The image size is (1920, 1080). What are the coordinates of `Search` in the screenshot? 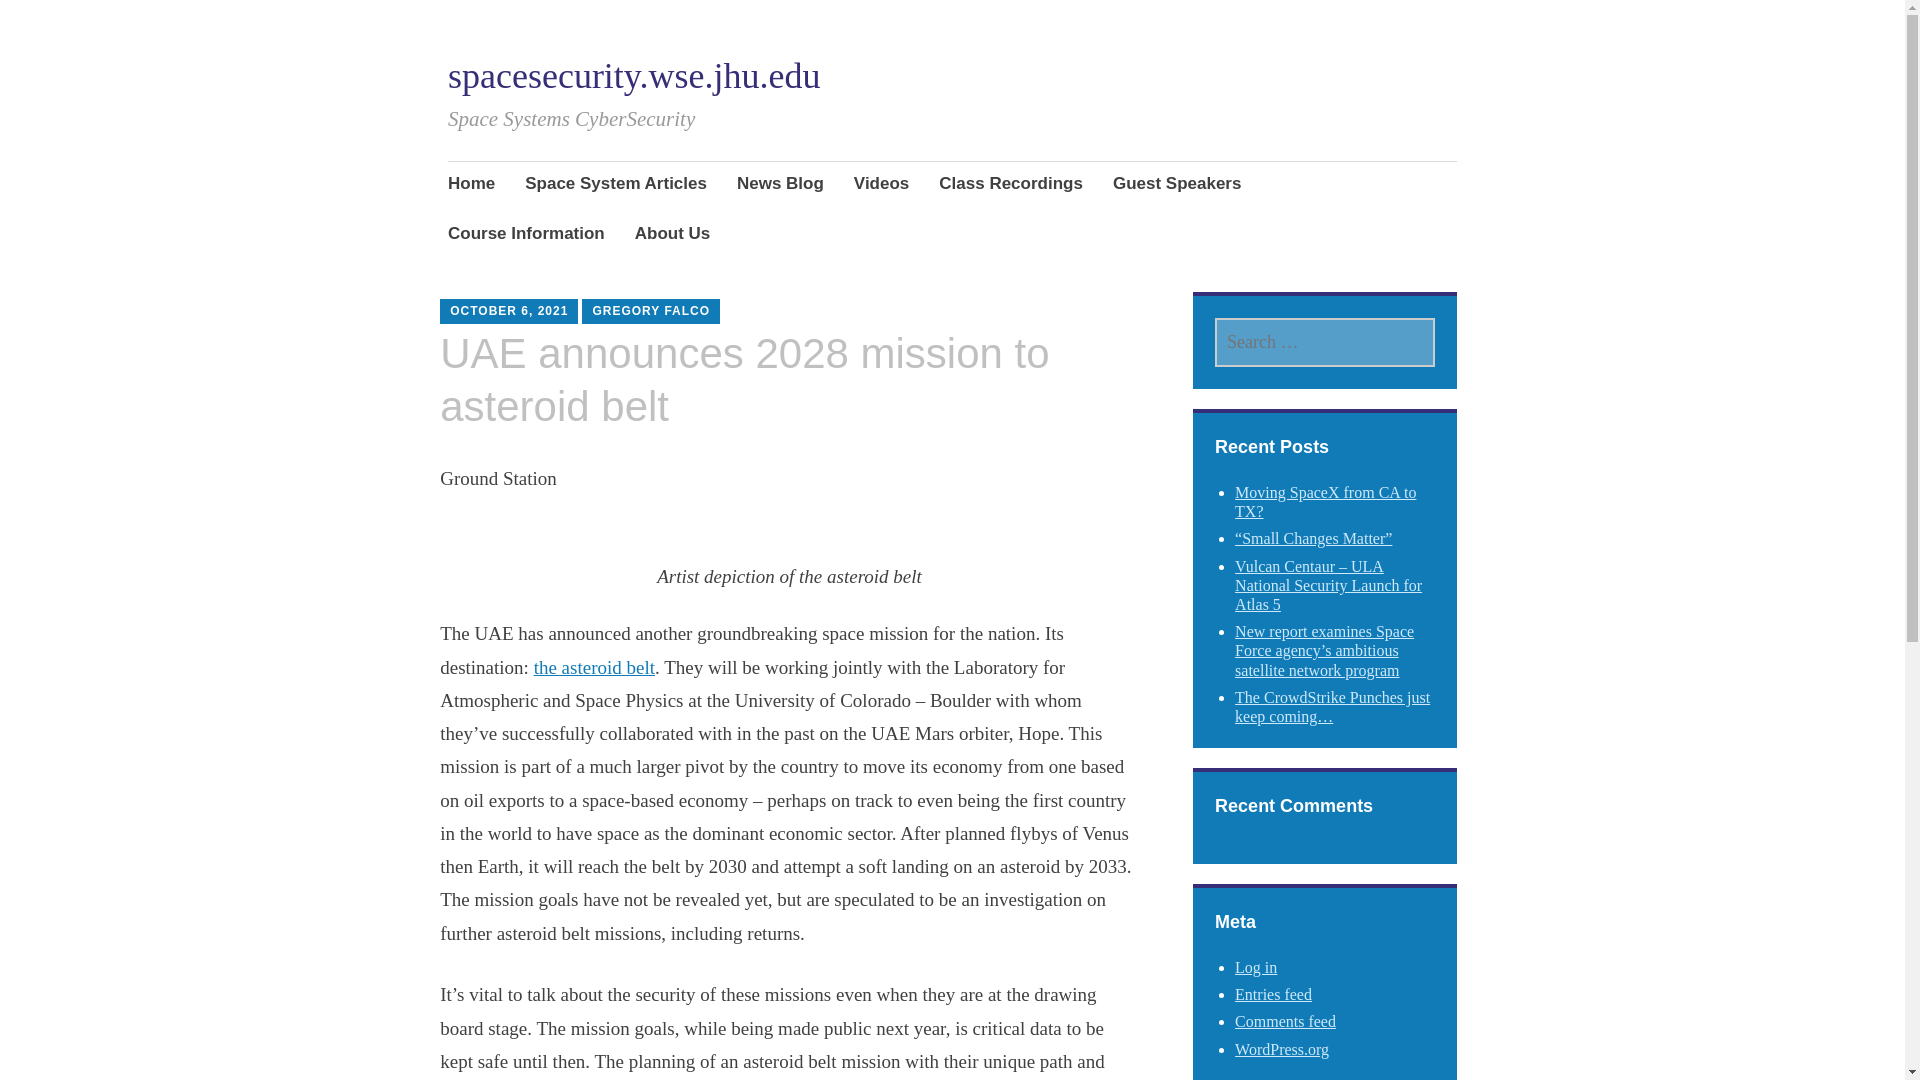 It's located at (228, 23).